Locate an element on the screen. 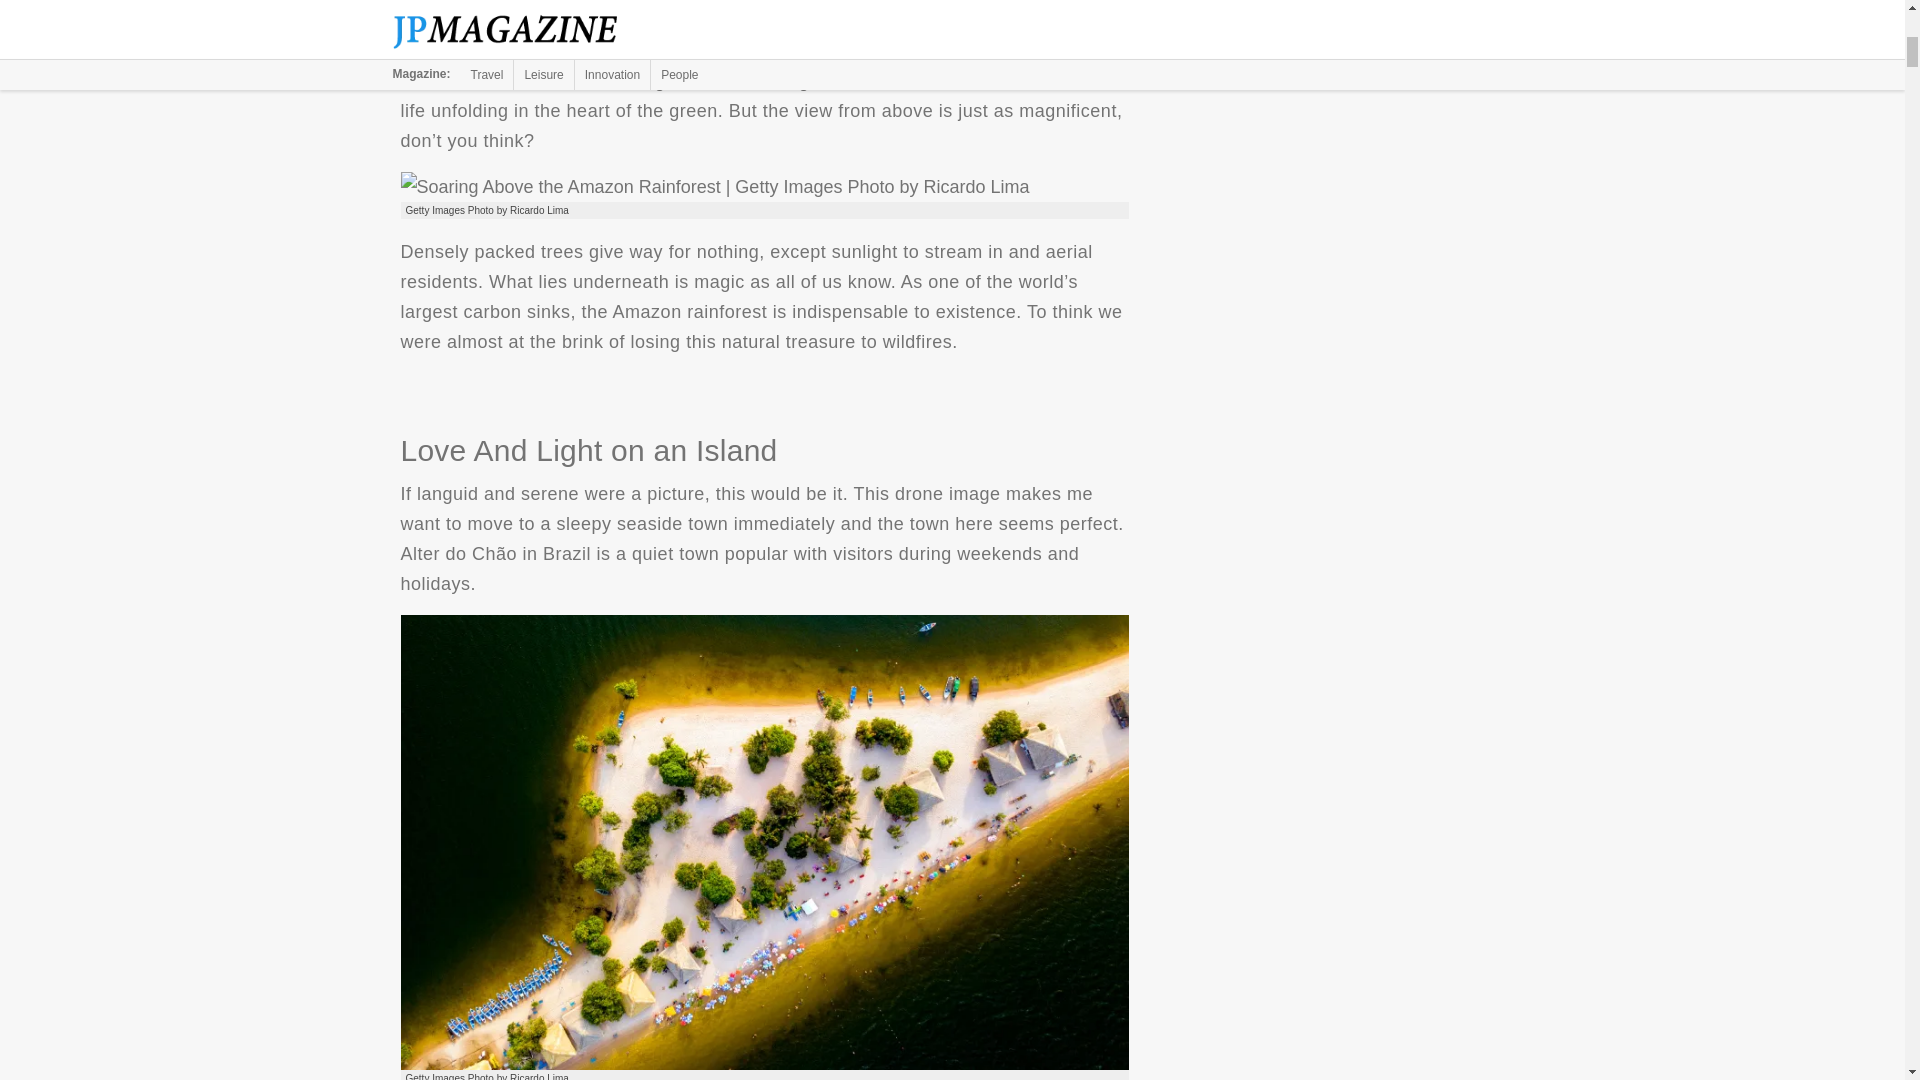 The image size is (1920, 1080). Soaring Above the Amazon Rainforest is located at coordinates (714, 186).